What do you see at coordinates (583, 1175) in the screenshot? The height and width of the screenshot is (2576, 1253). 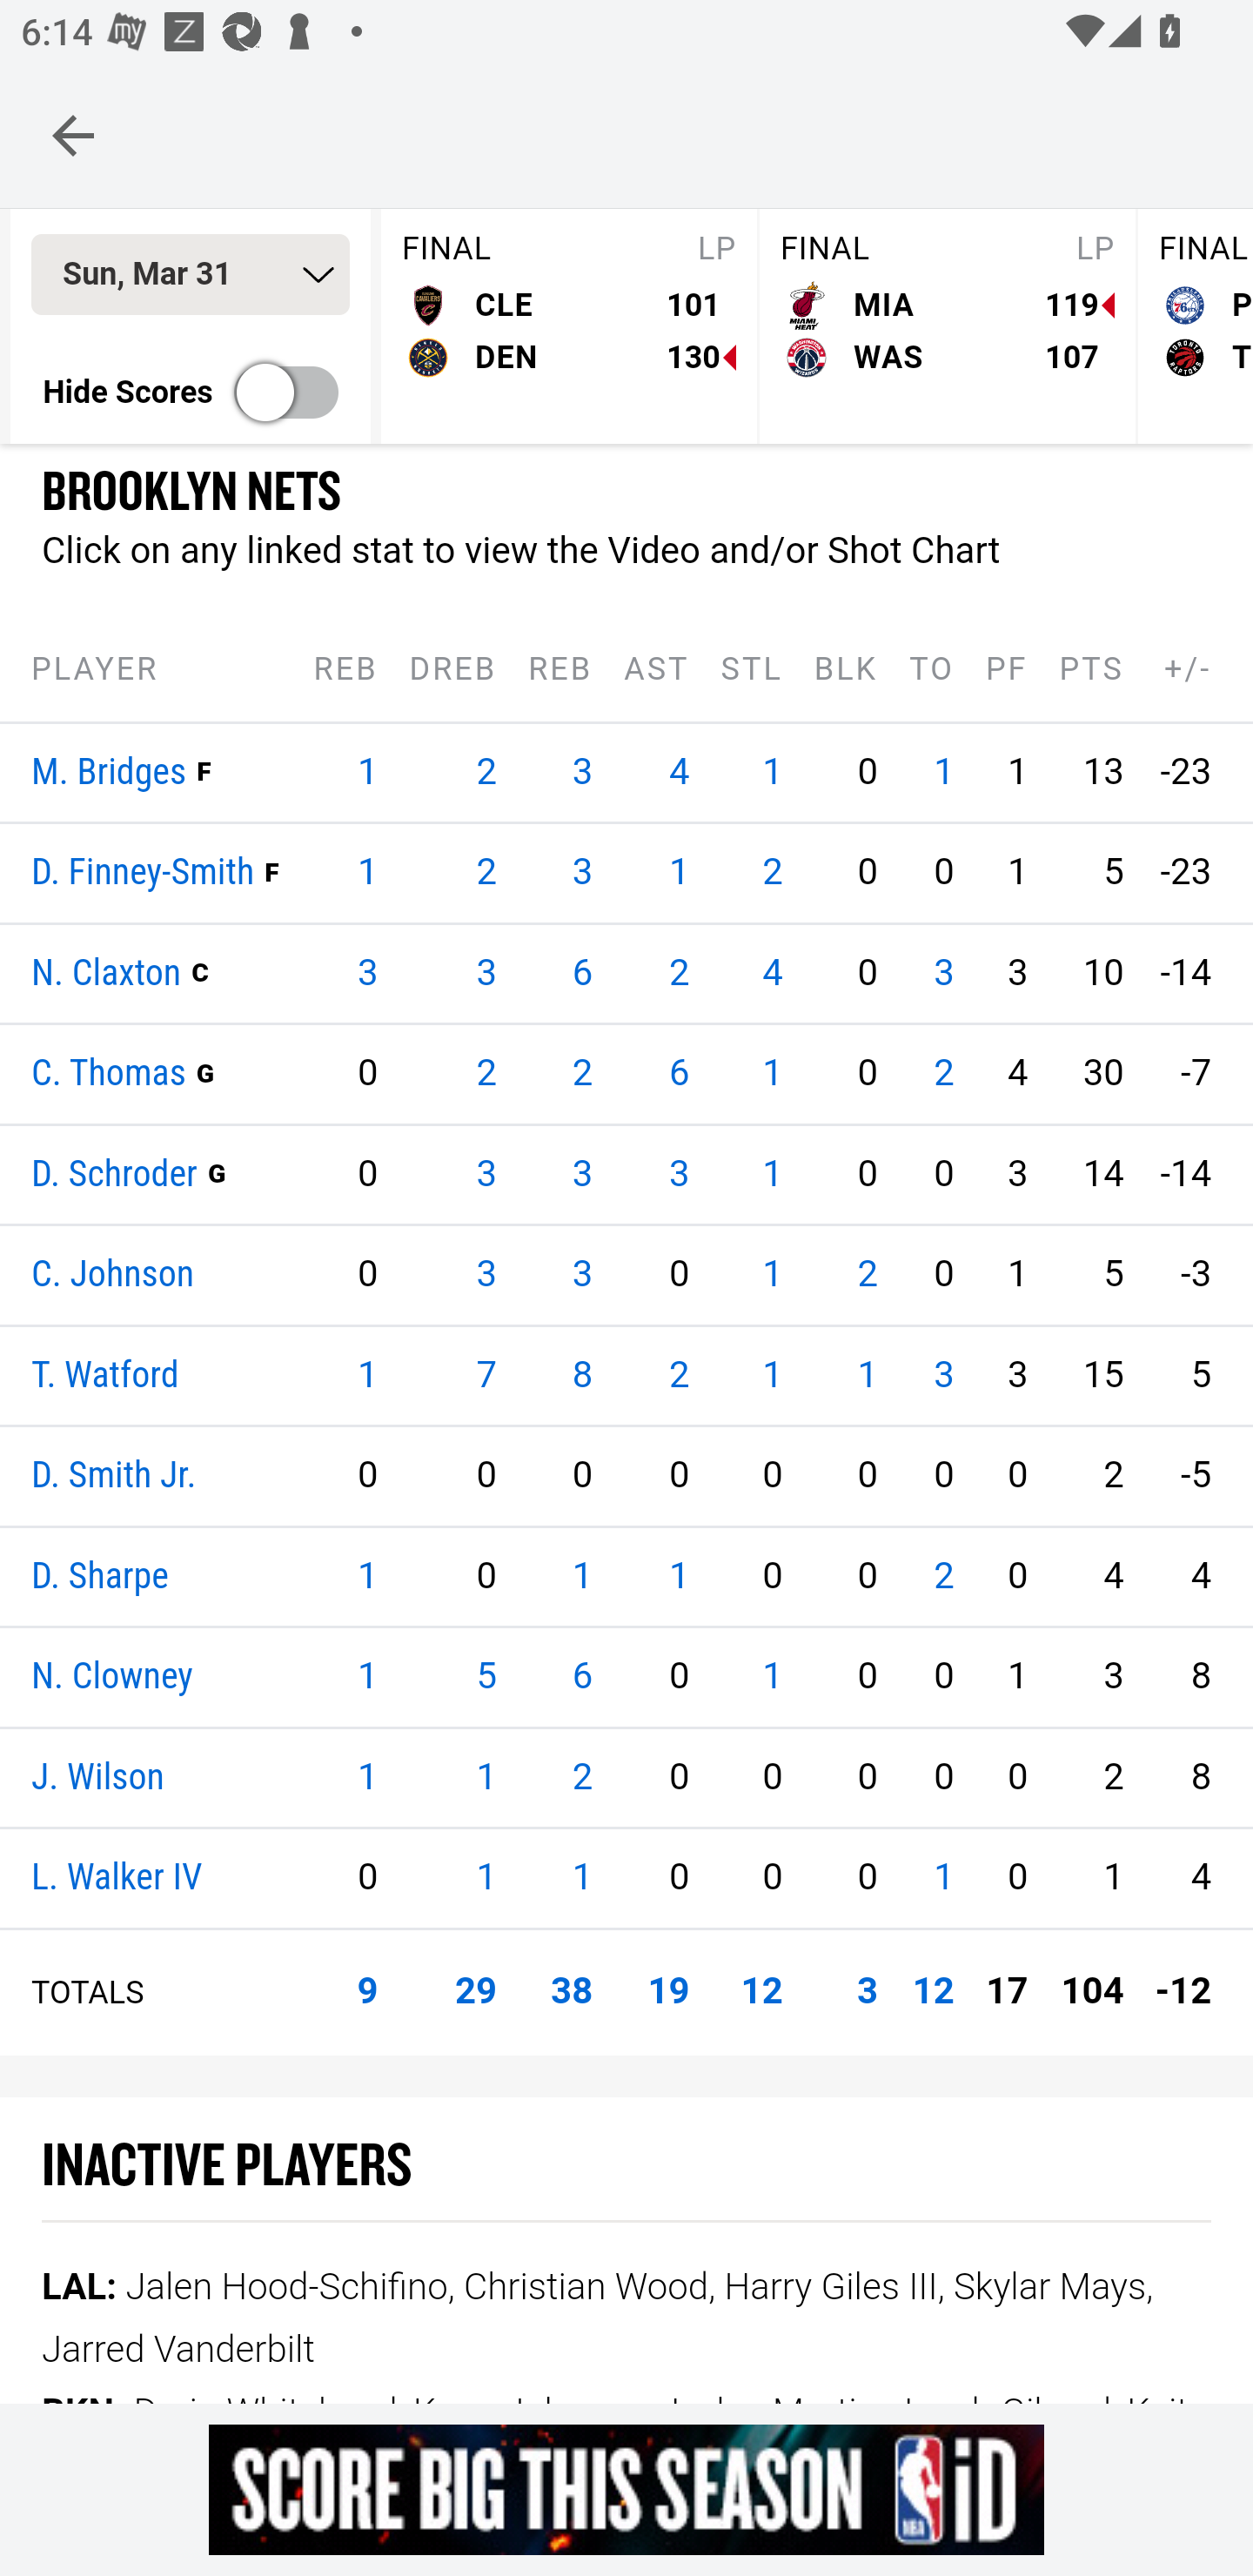 I see `3` at bounding box center [583, 1175].